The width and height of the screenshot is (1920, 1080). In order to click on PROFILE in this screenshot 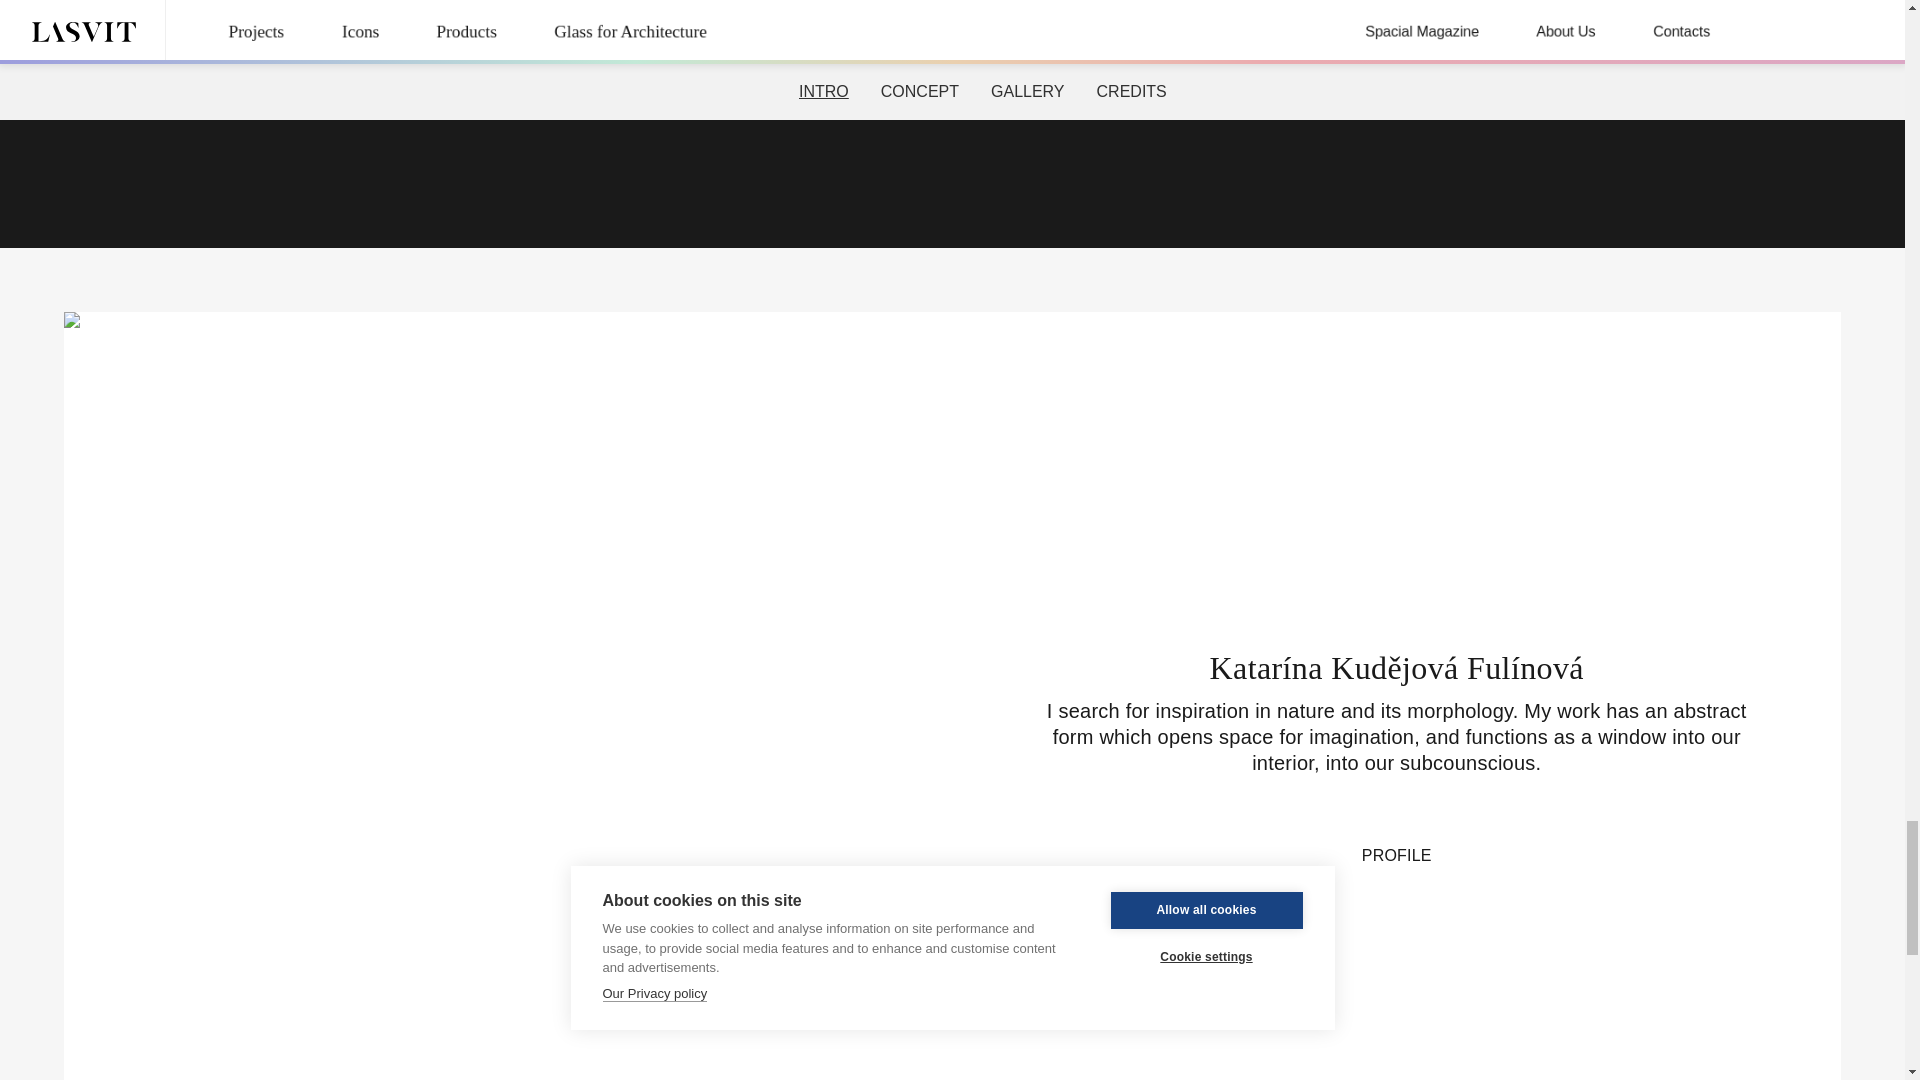, I will do `click(1396, 856)`.